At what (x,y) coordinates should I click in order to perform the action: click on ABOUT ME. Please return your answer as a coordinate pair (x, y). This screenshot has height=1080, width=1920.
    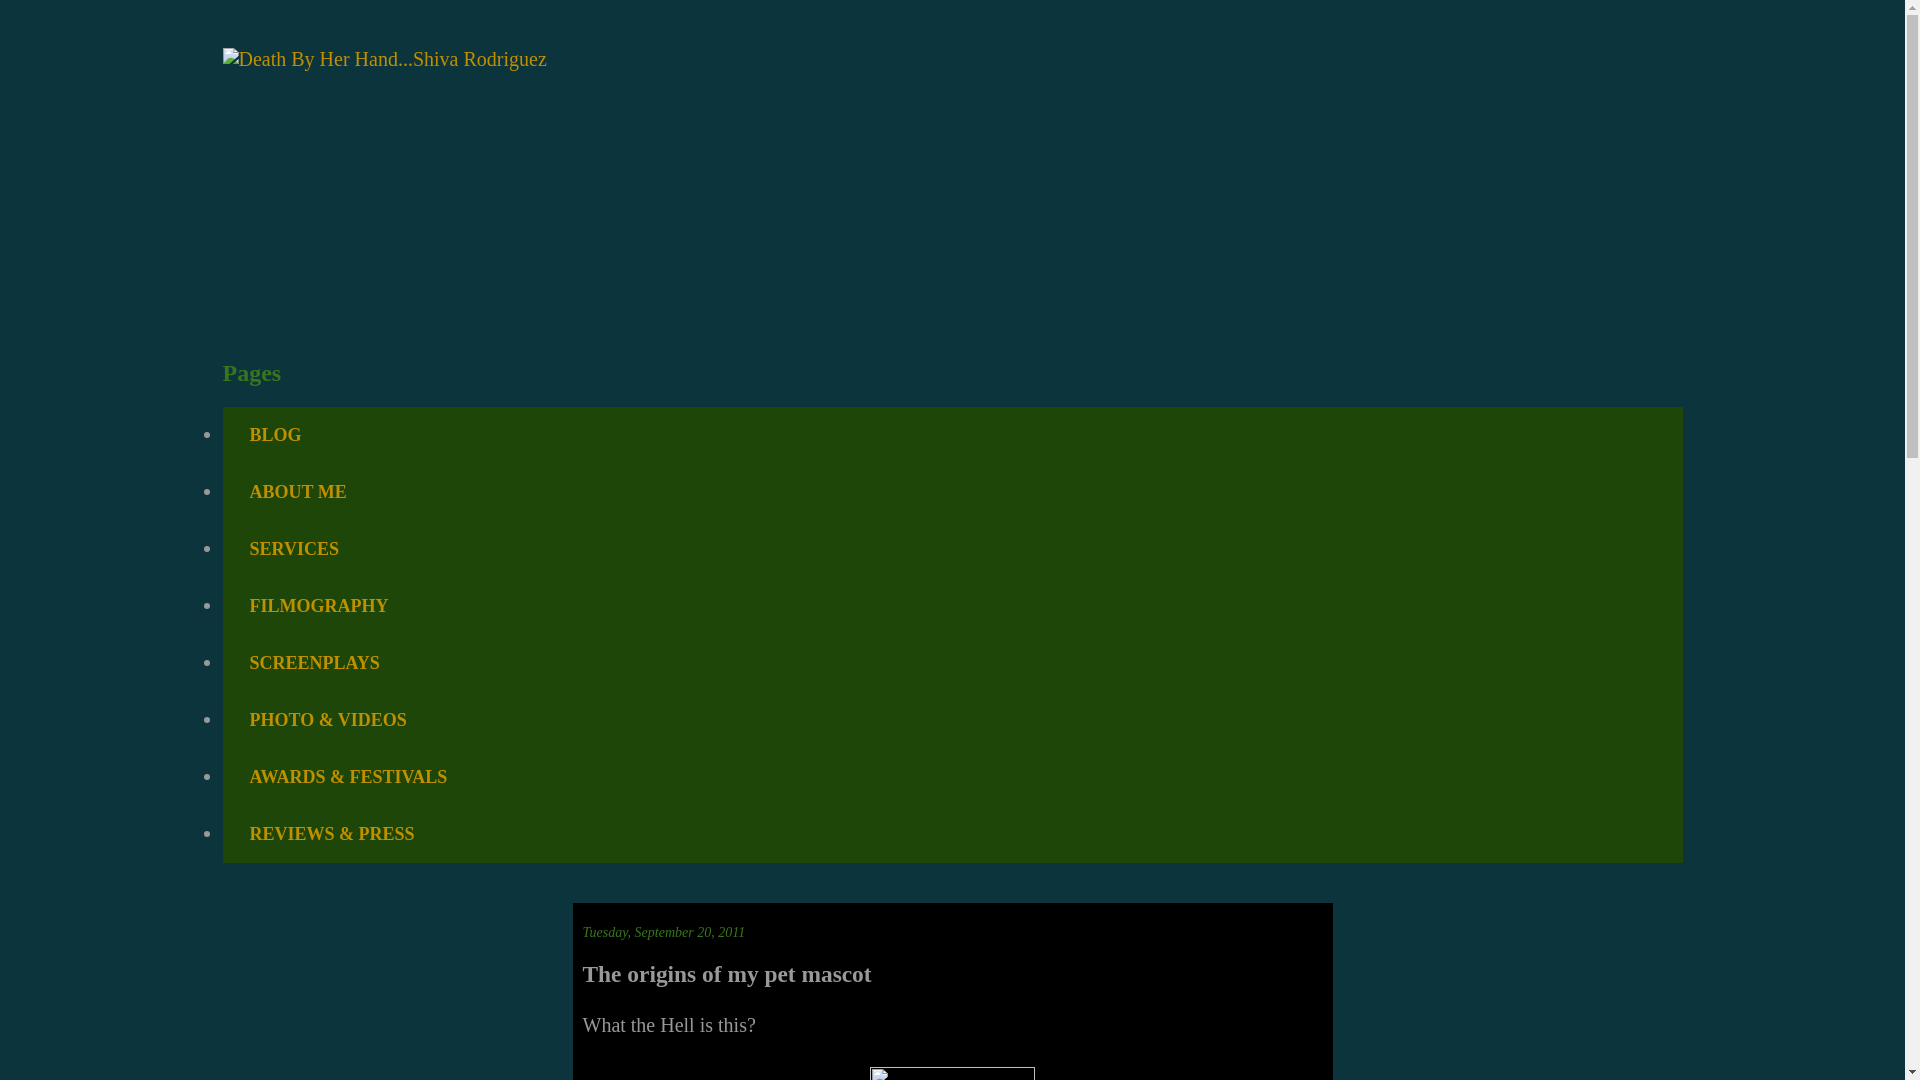
    Looking at the image, I should click on (297, 492).